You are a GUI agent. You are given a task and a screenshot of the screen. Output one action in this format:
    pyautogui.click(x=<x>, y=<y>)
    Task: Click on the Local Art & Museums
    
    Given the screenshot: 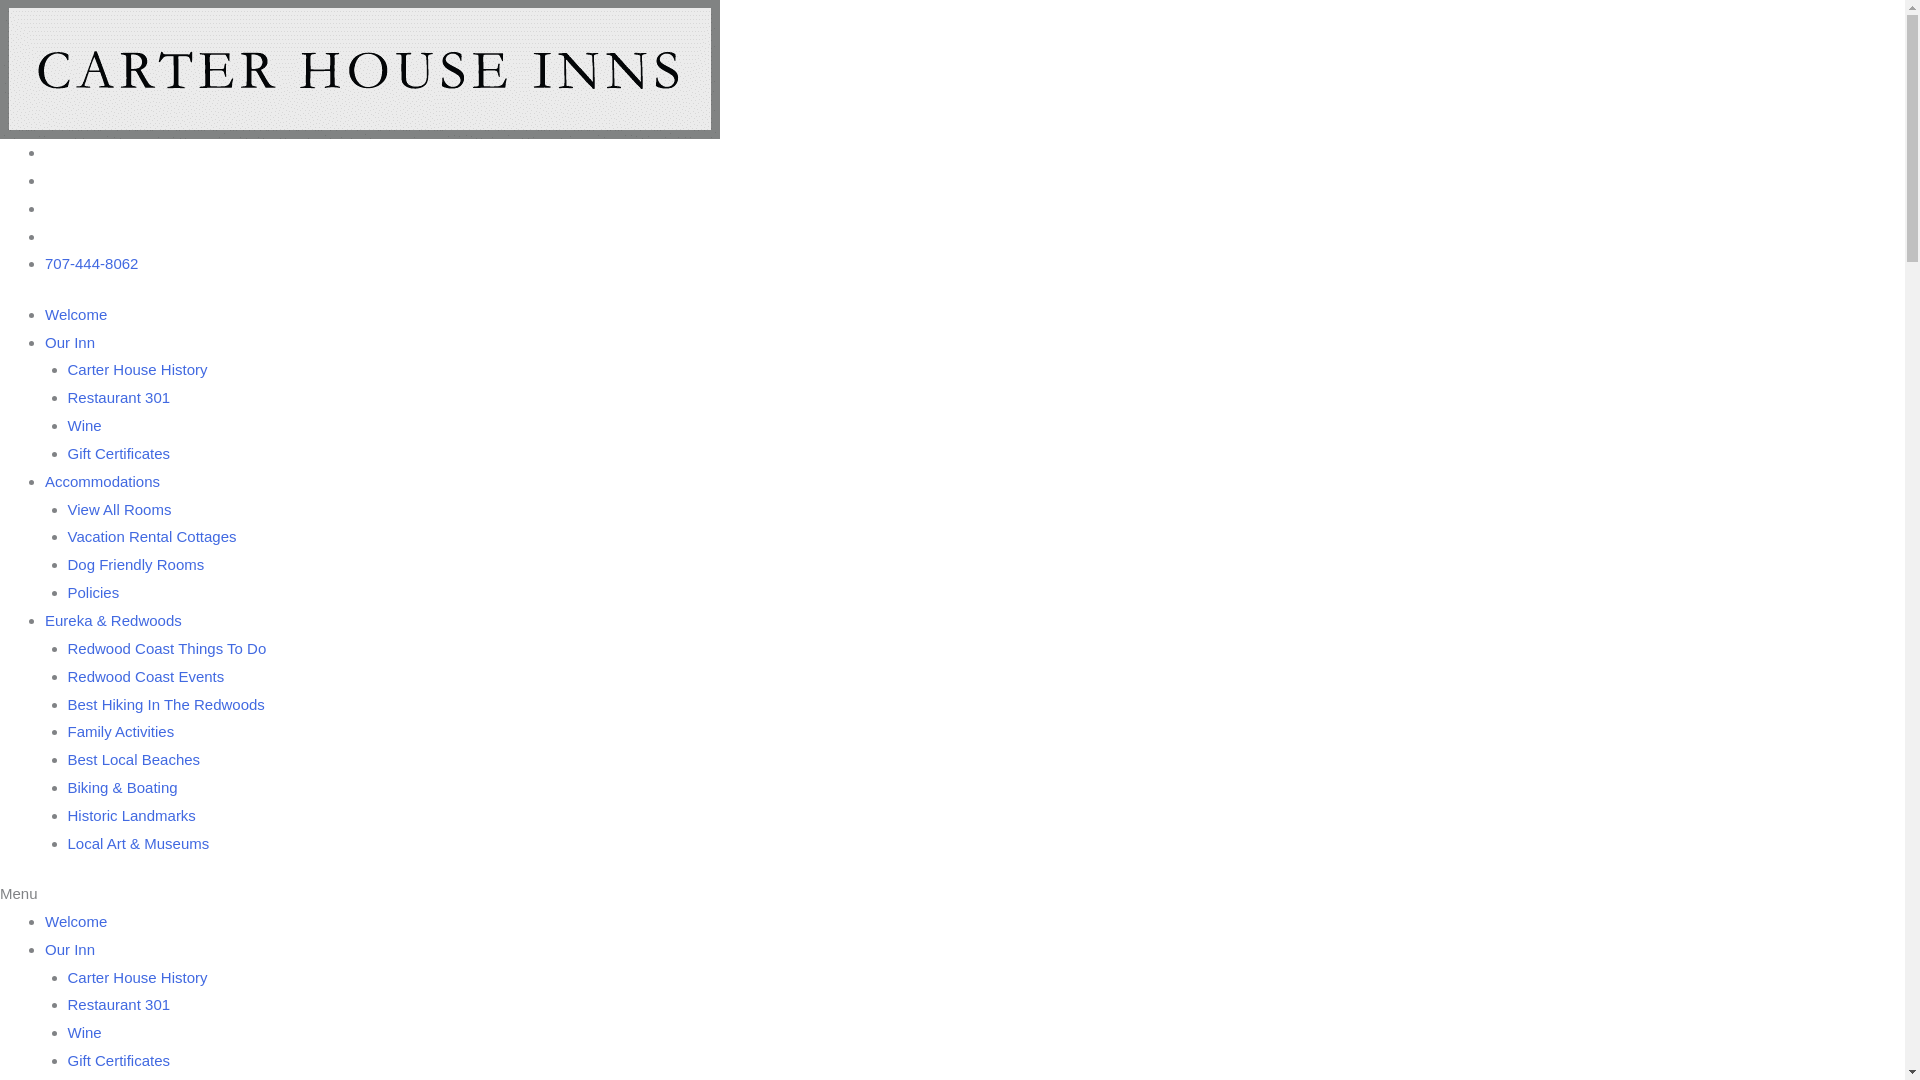 What is the action you would take?
    pyautogui.click(x=139, y=844)
    